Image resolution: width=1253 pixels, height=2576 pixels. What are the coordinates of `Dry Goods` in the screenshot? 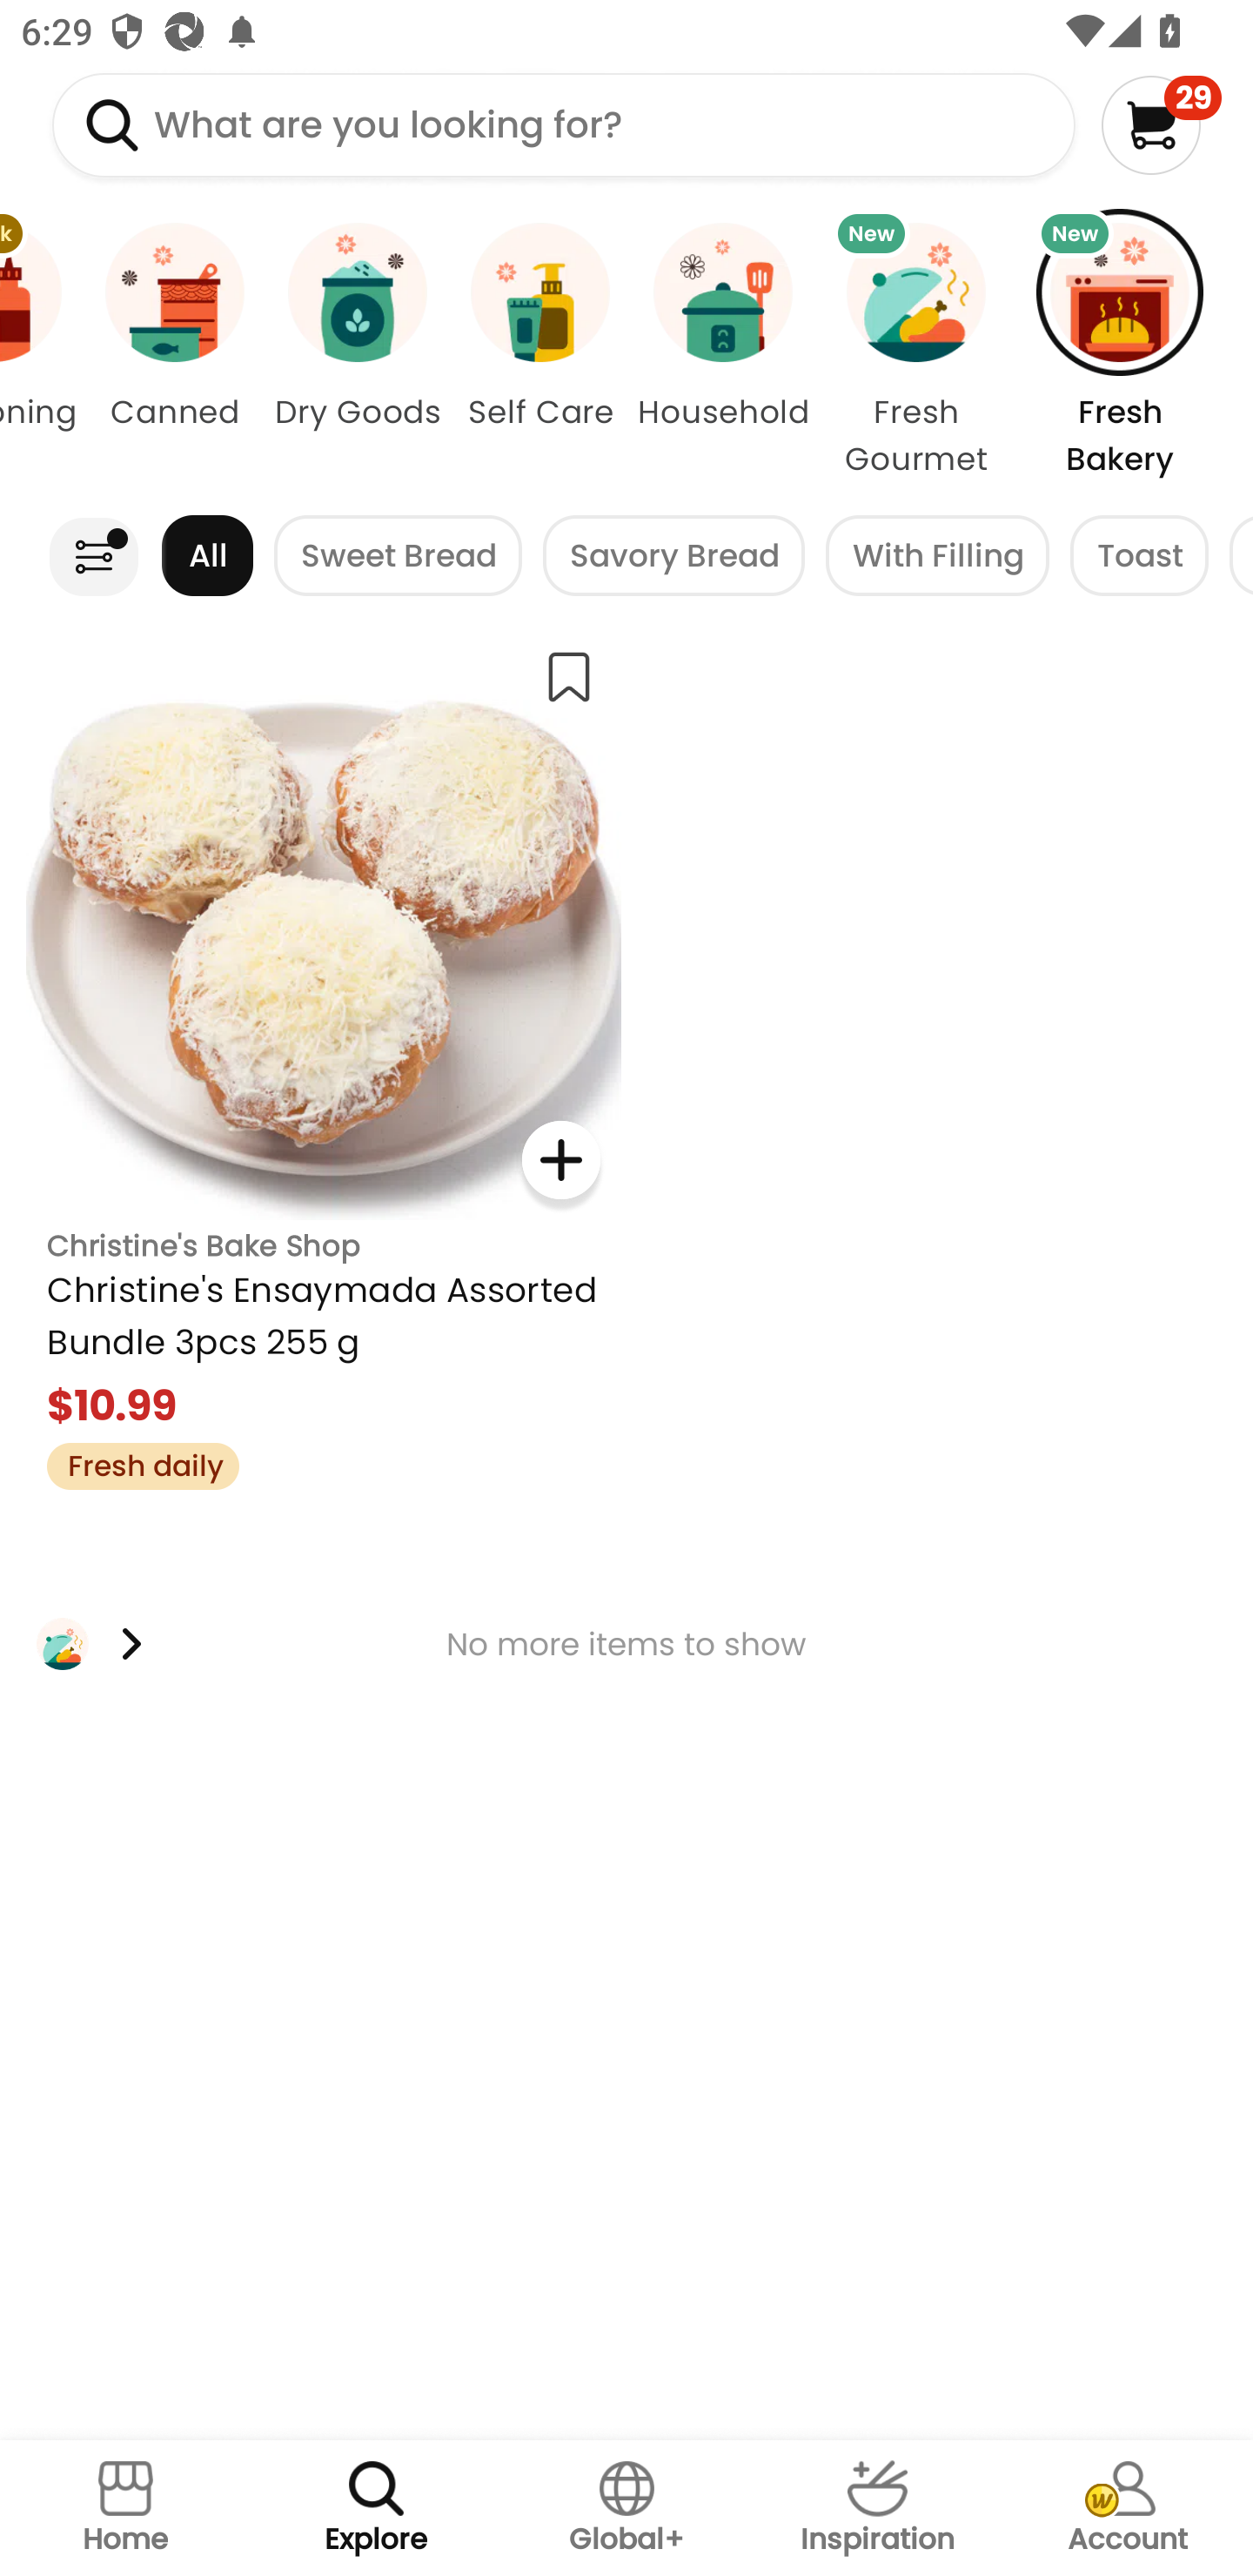 It's located at (357, 352).